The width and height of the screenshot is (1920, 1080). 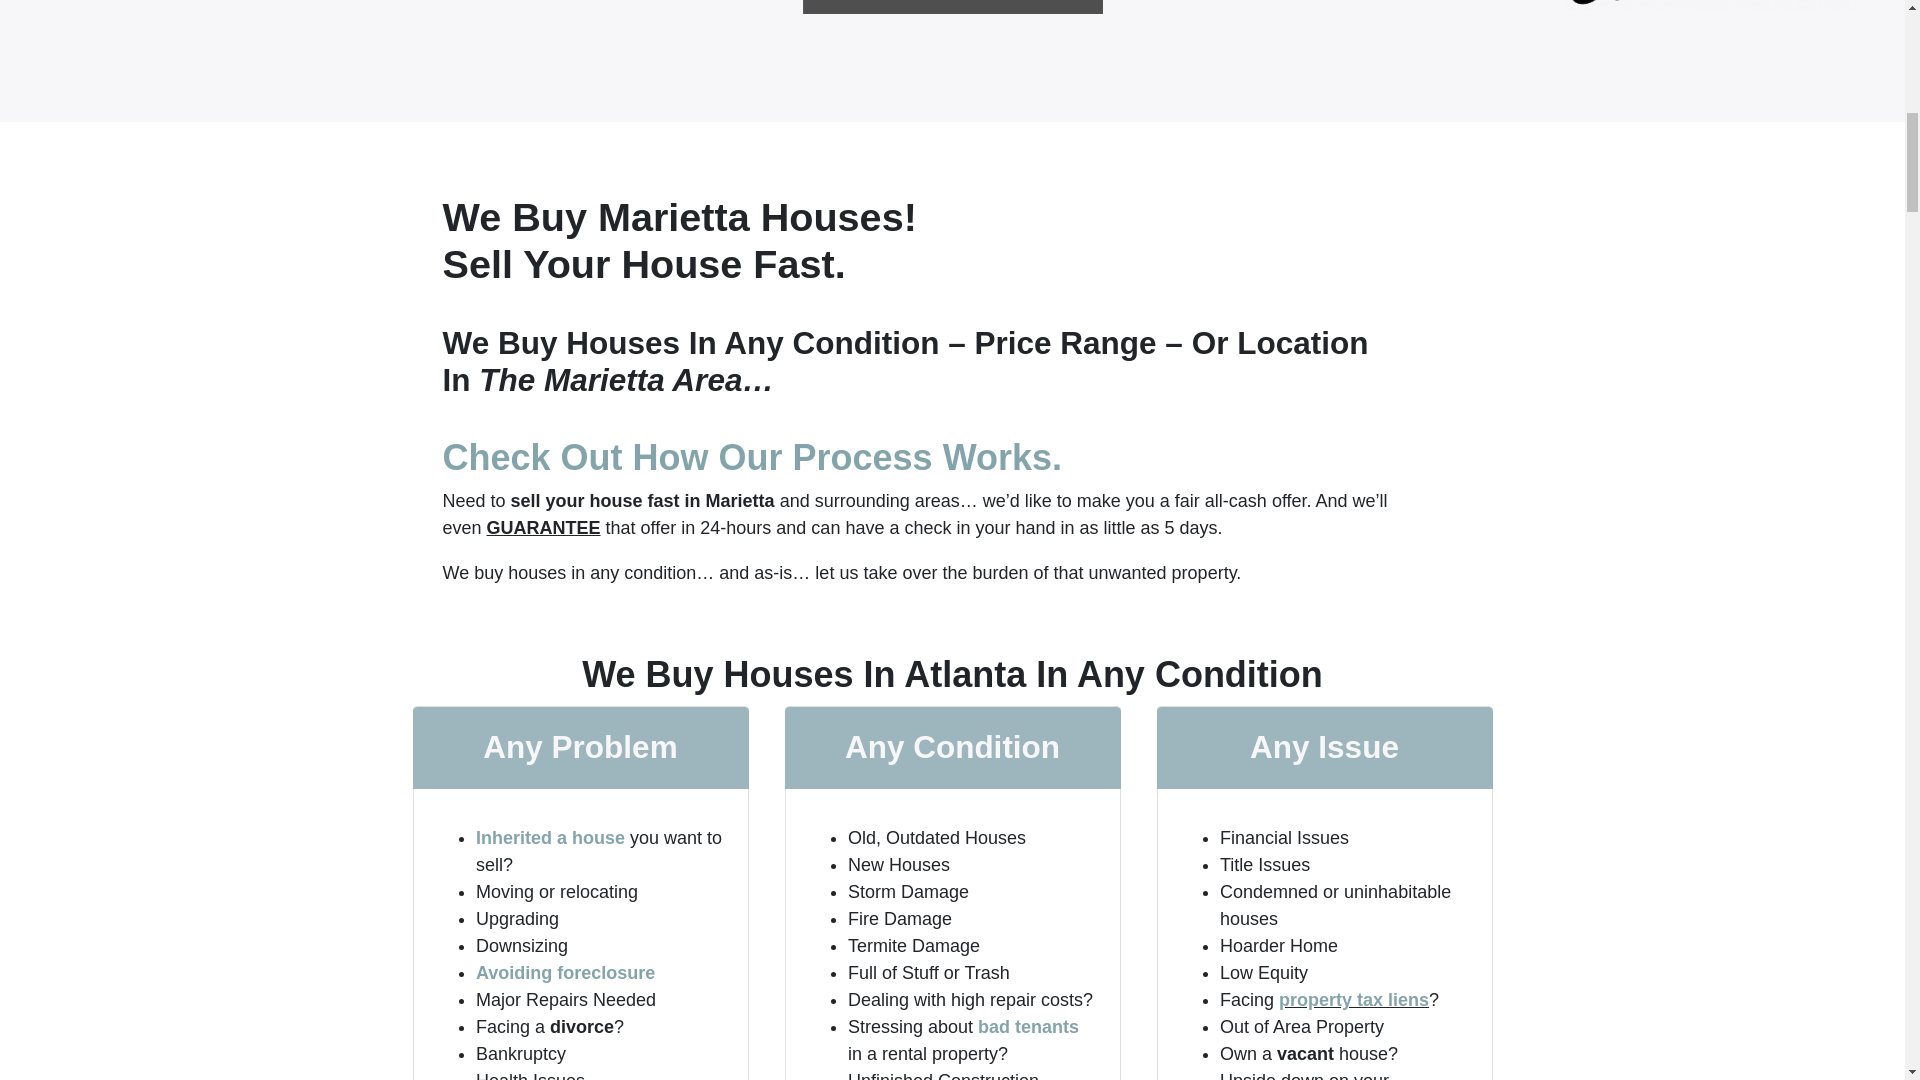 I want to click on Check Out How Our Process Works., so click(x=751, y=458).